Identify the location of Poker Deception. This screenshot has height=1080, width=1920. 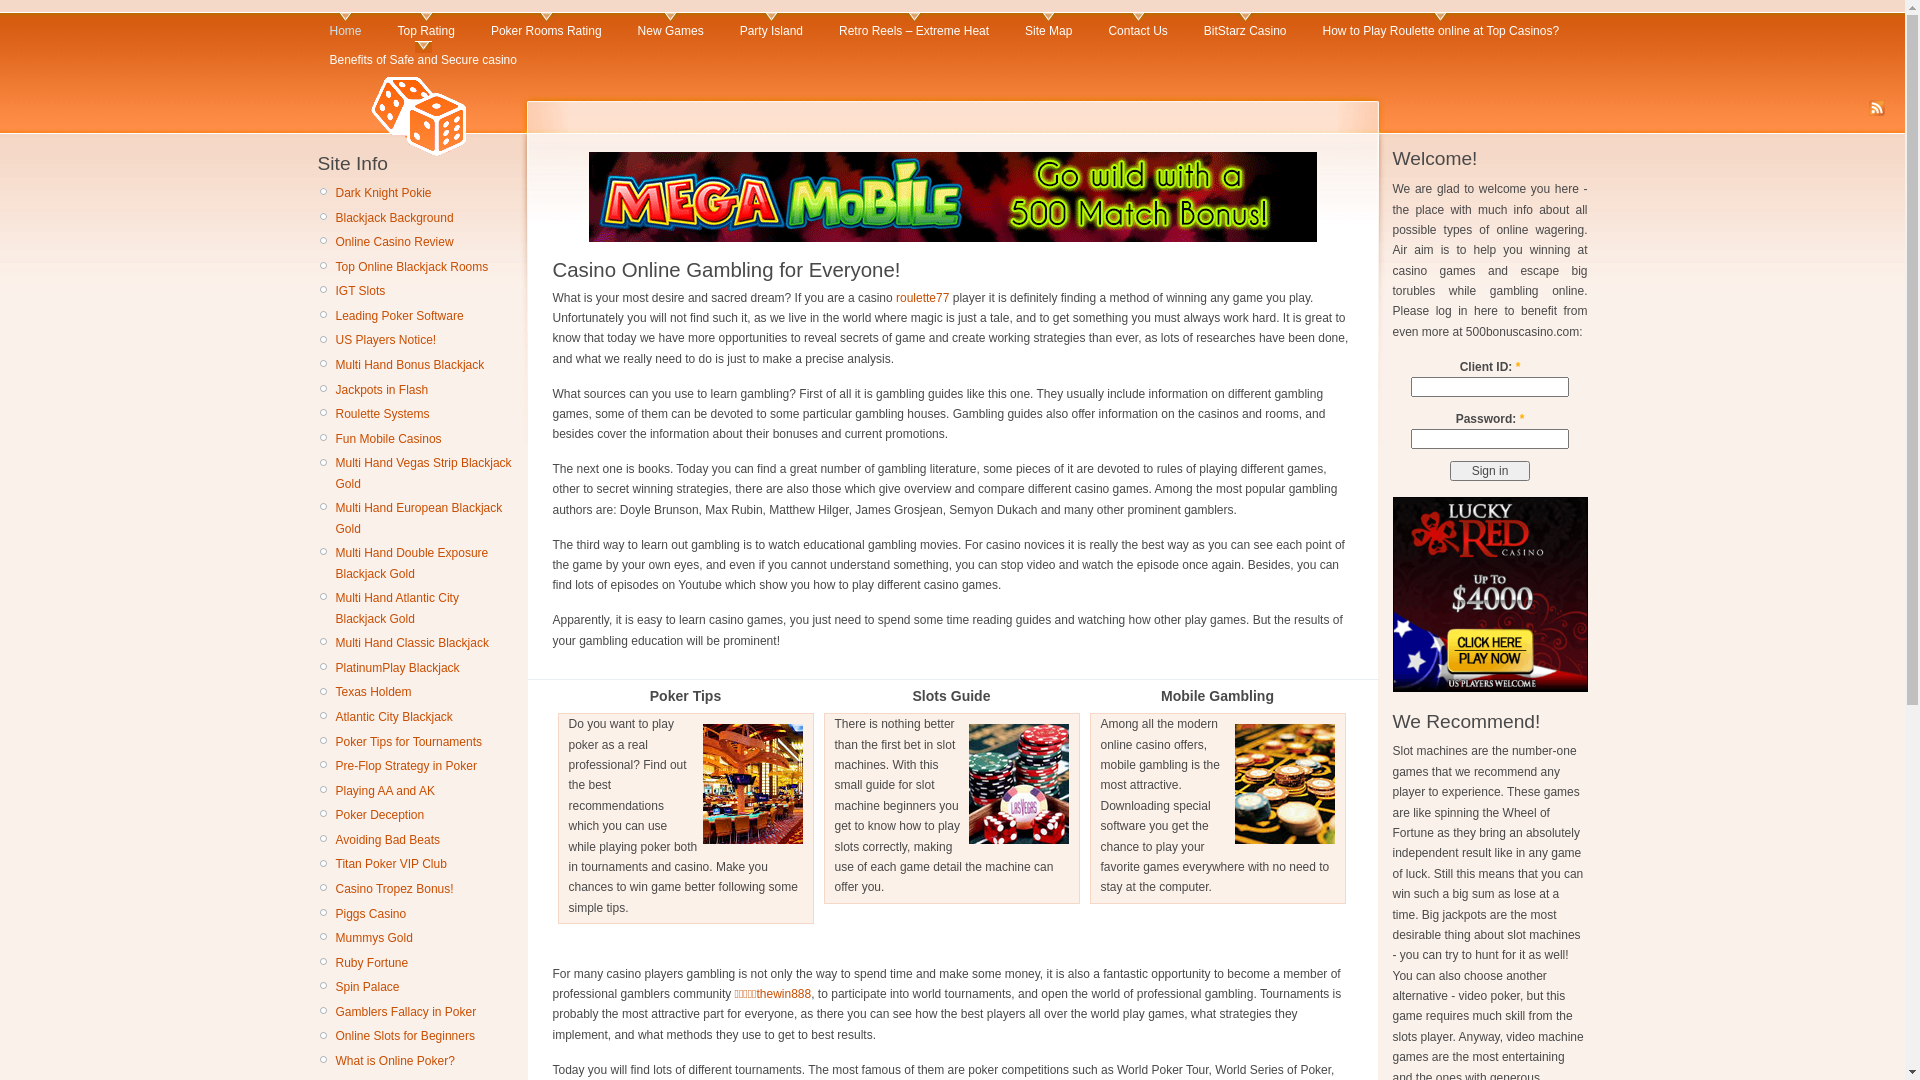
(380, 815).